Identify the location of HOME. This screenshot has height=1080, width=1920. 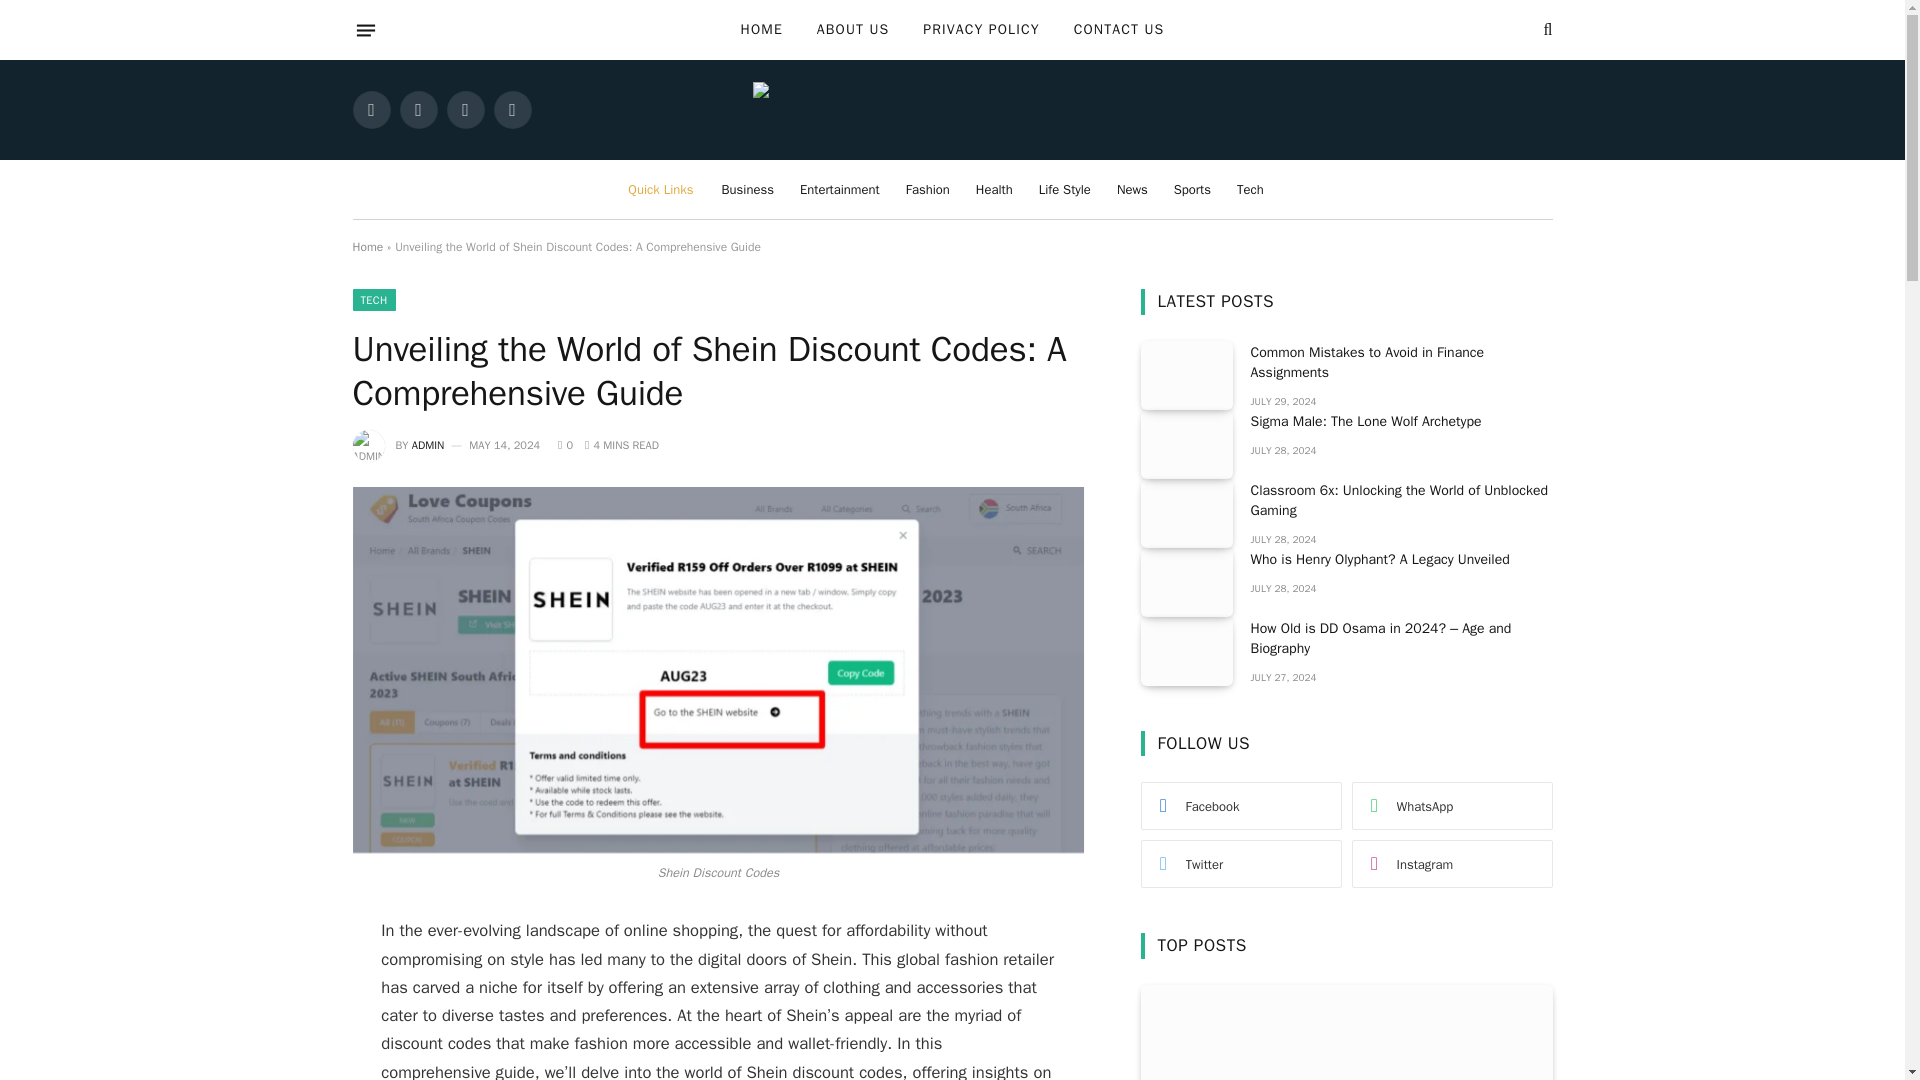
(762, 30).